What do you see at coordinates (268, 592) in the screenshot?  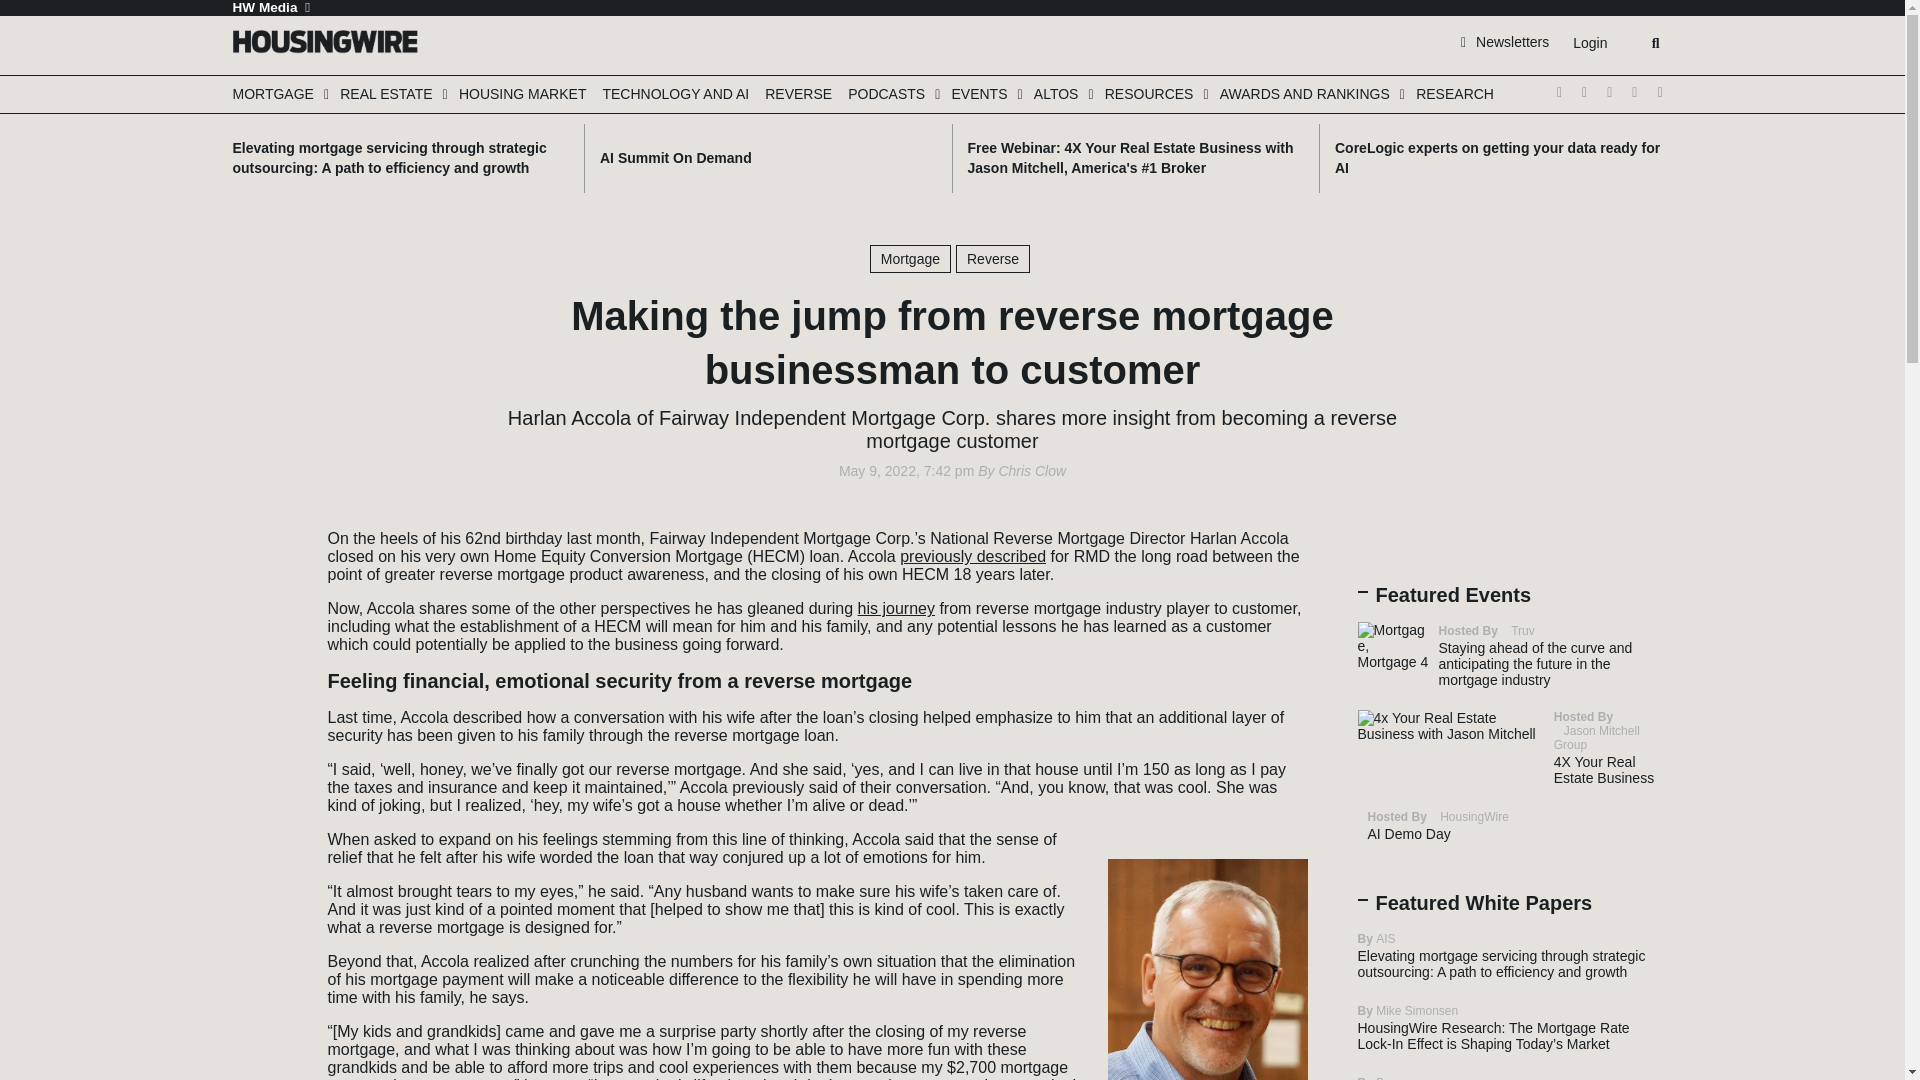 I see `Click to share on LinkedIn` at bounding box center [268, 592].